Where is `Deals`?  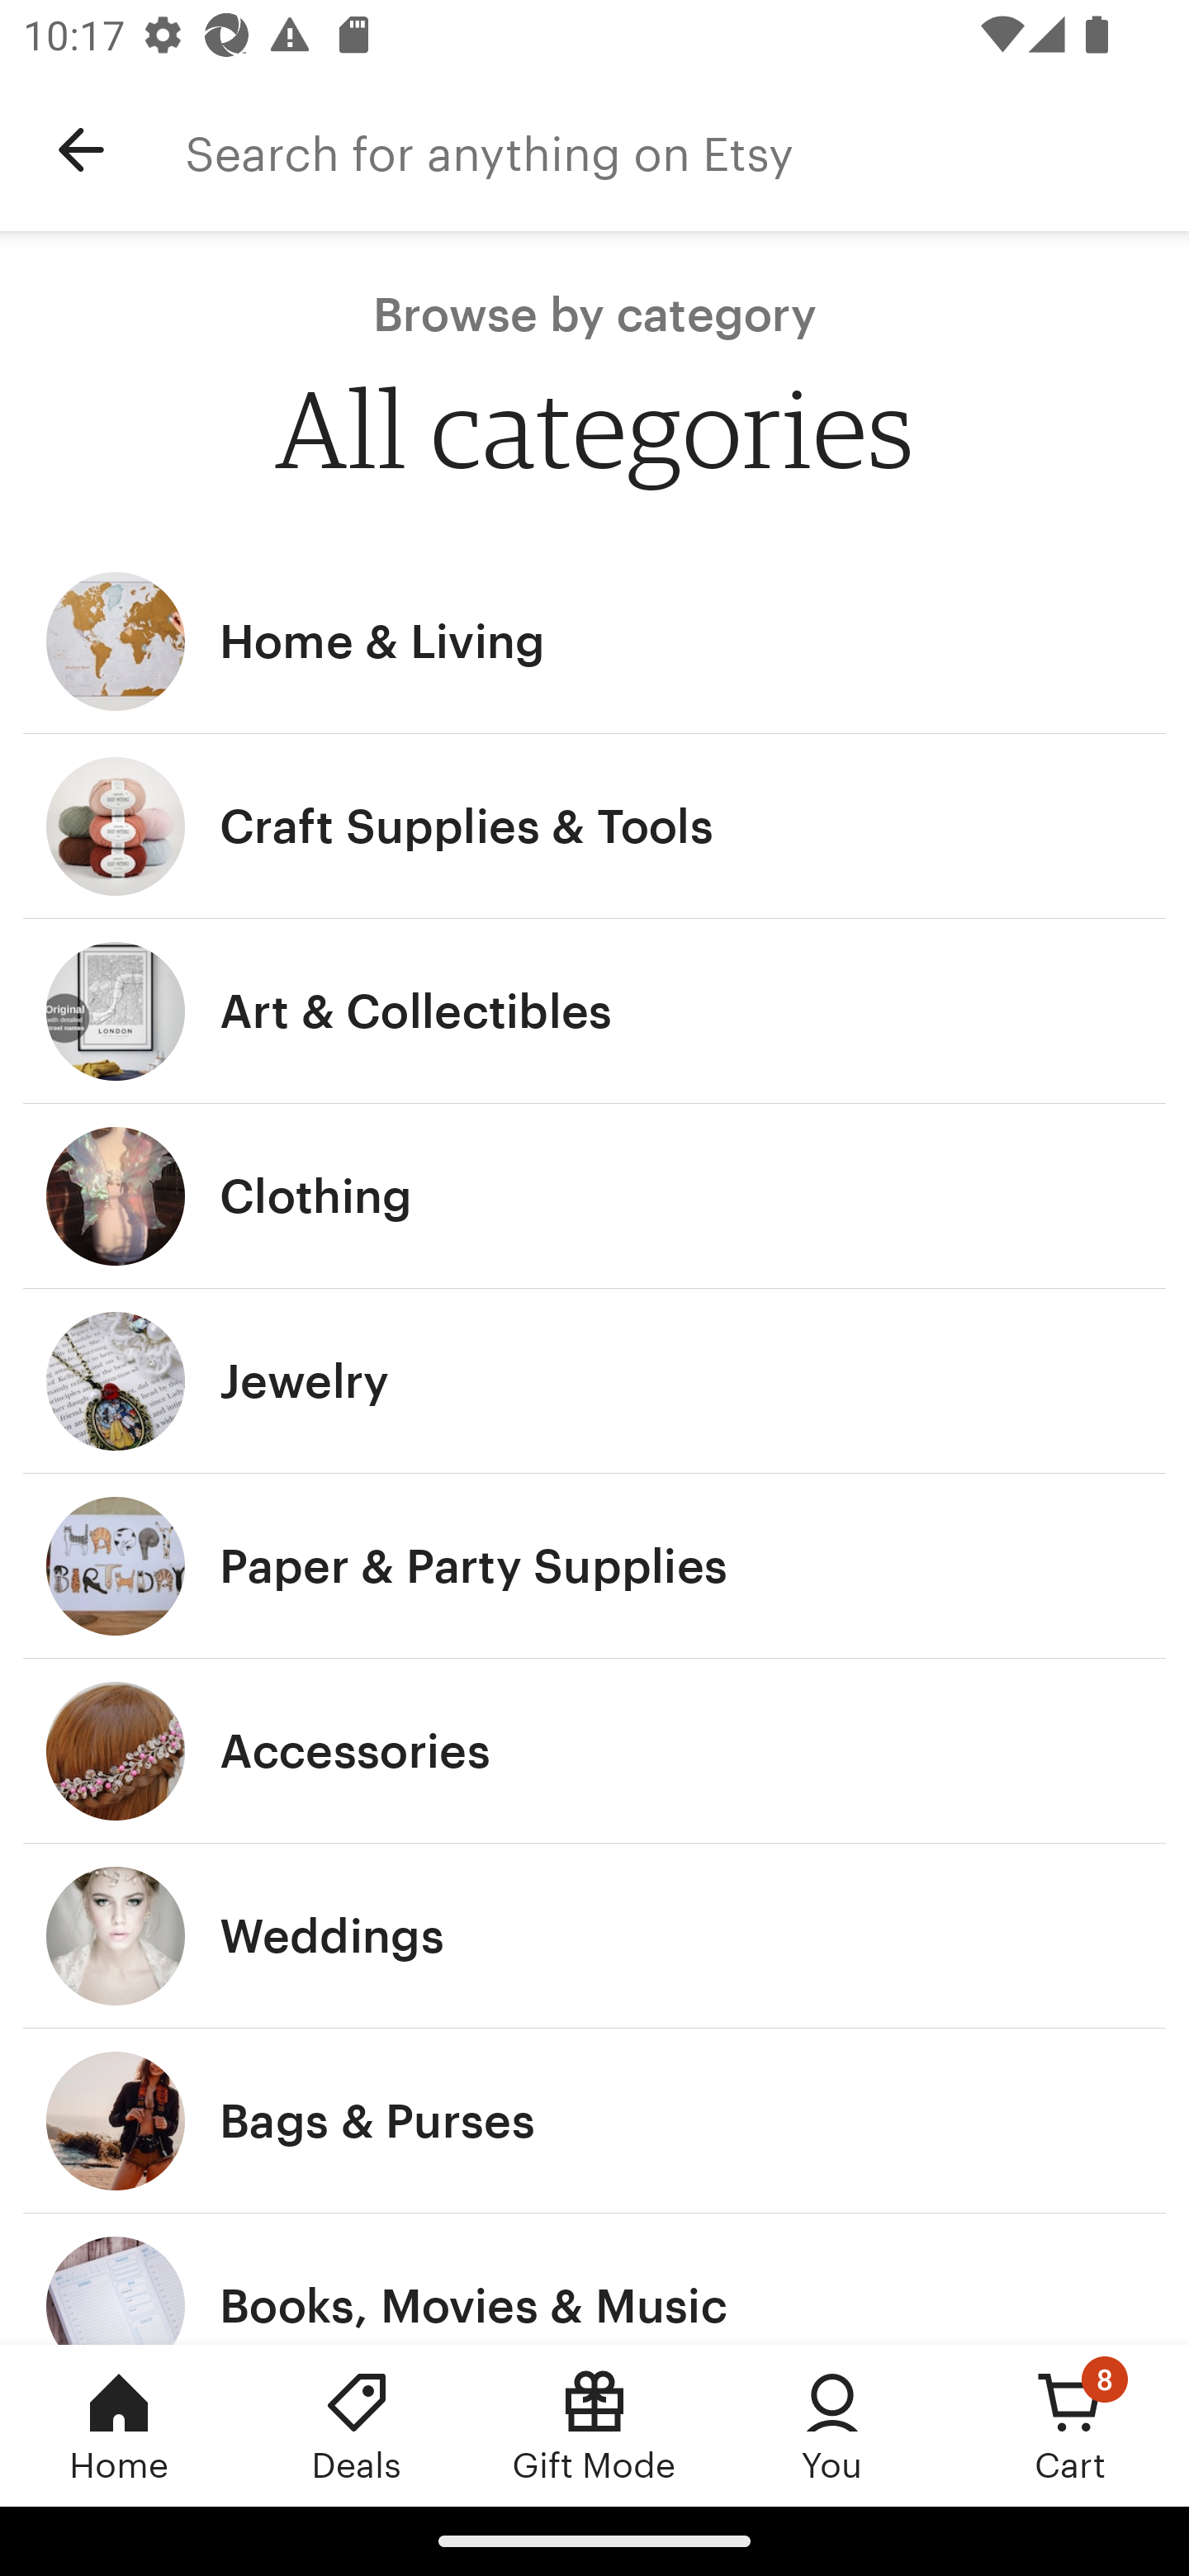 Deals is located at coordinates (357, 2425).